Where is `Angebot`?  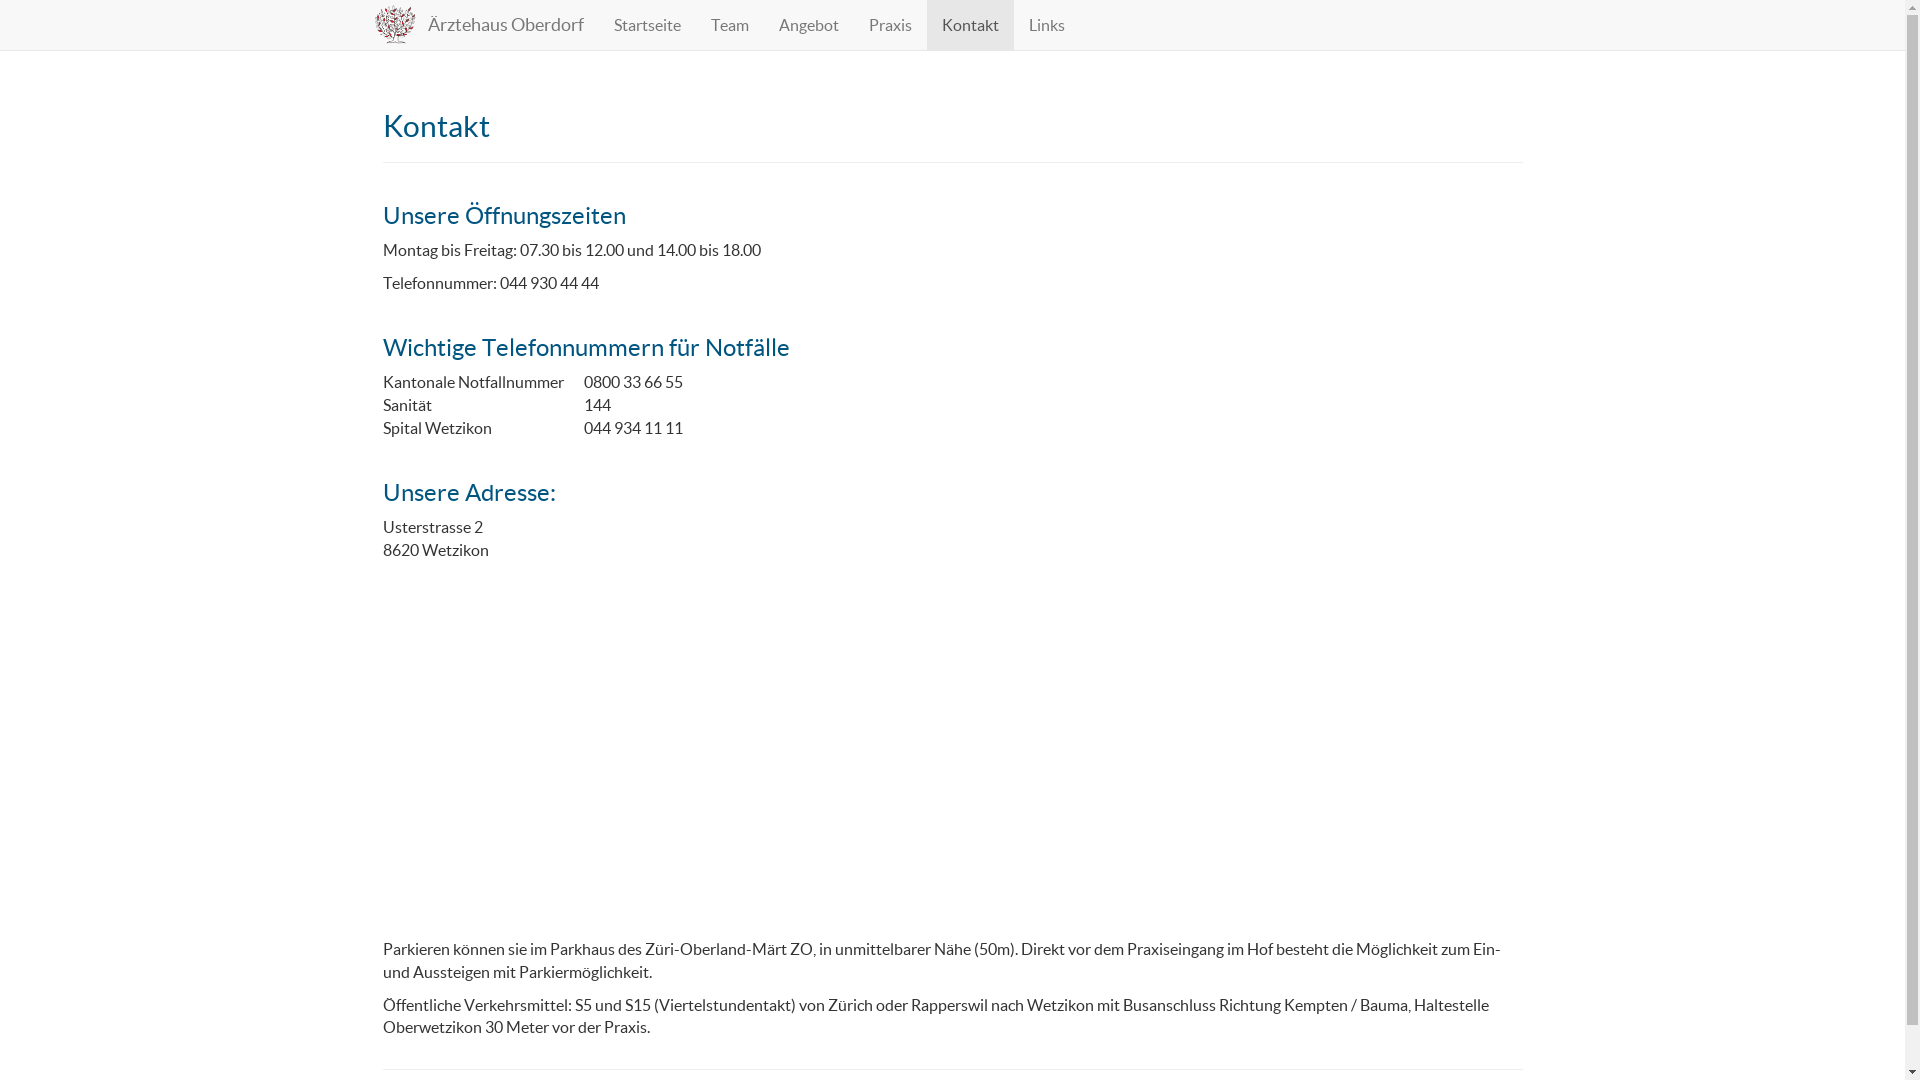 Angebot is located at coordinates (809, 25).